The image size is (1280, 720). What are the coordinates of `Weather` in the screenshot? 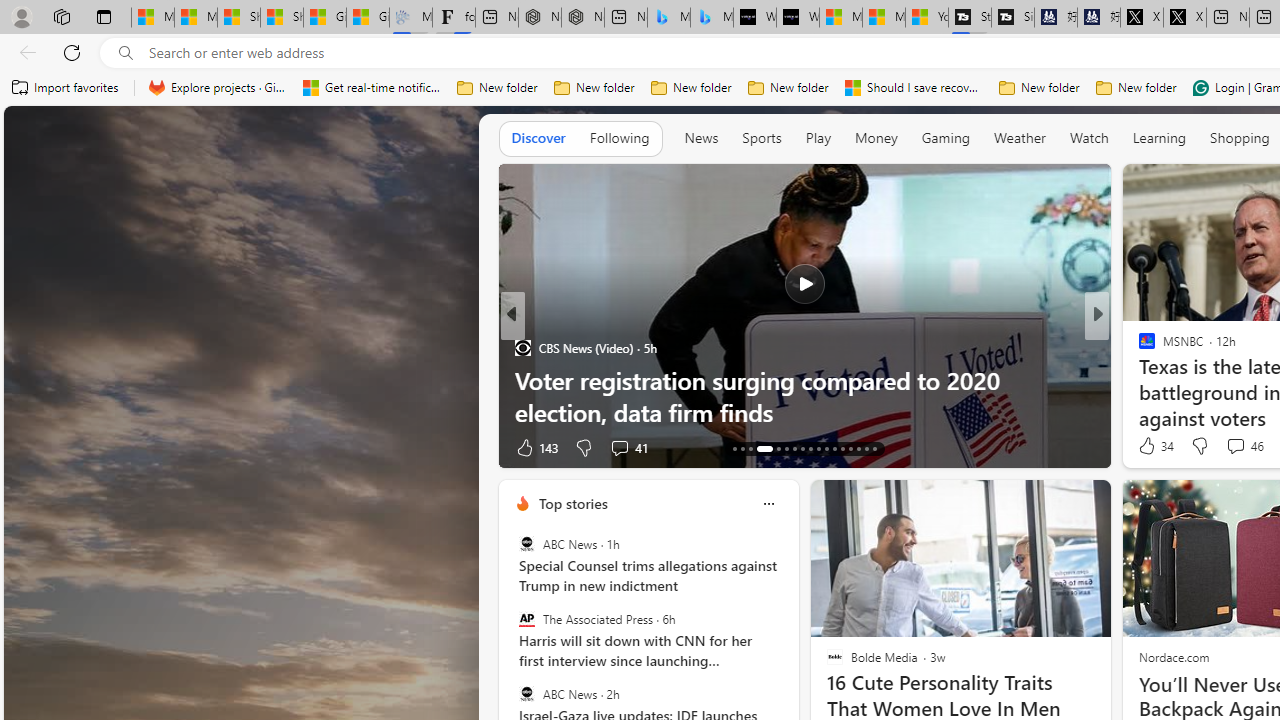 It's located at (1020, 138).